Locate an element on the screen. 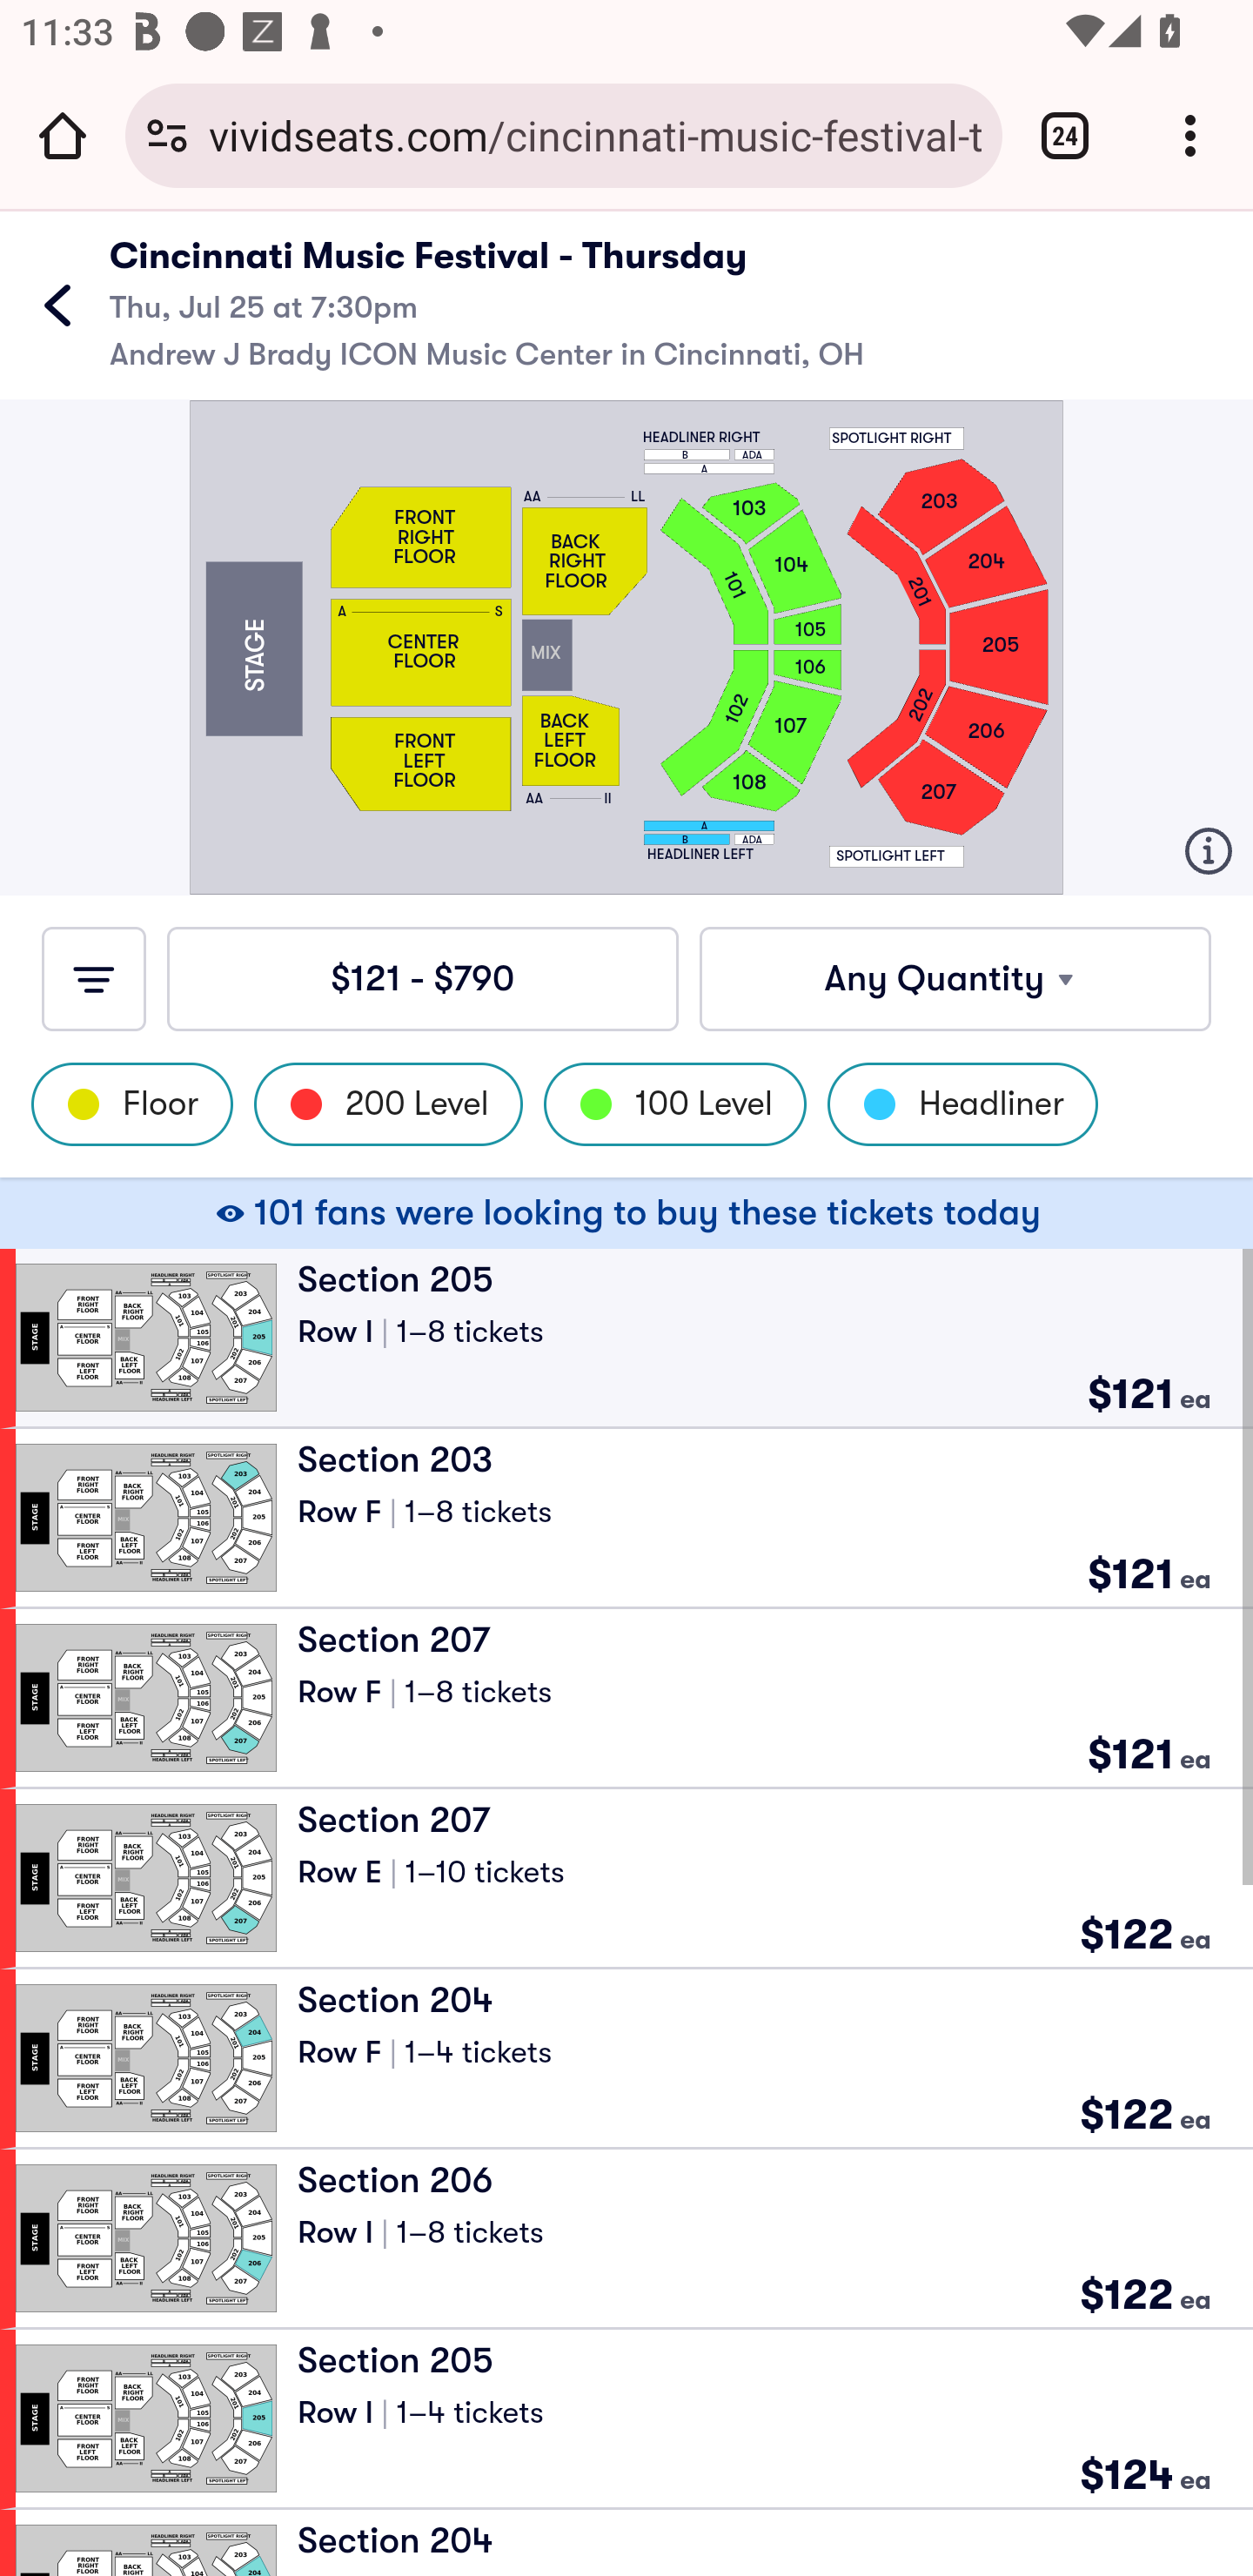 Image resolution: width=1253 pixels, height=2576 pixels. $0 - $0 is located at coordinates (423, 978).